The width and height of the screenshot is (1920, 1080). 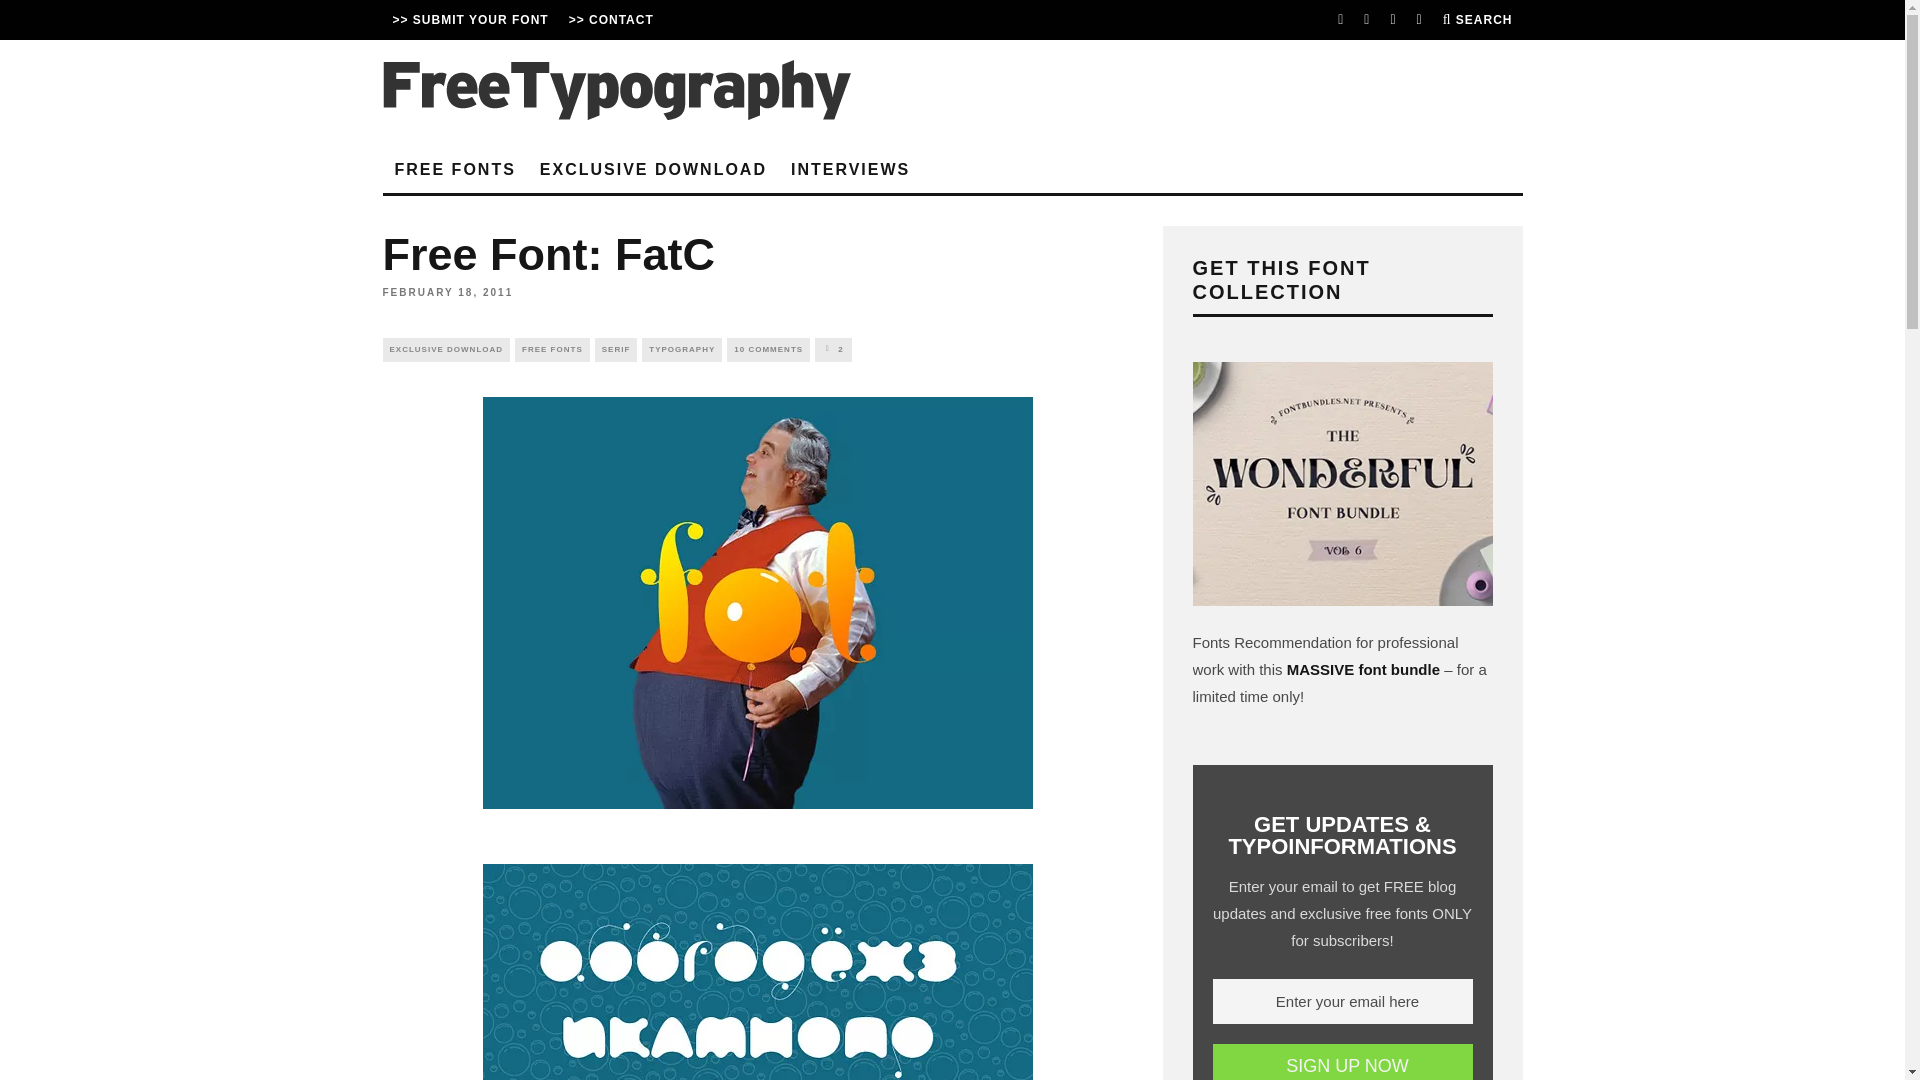 I want to click on View all posts in Free Fonts, so click(x=552, y=350).